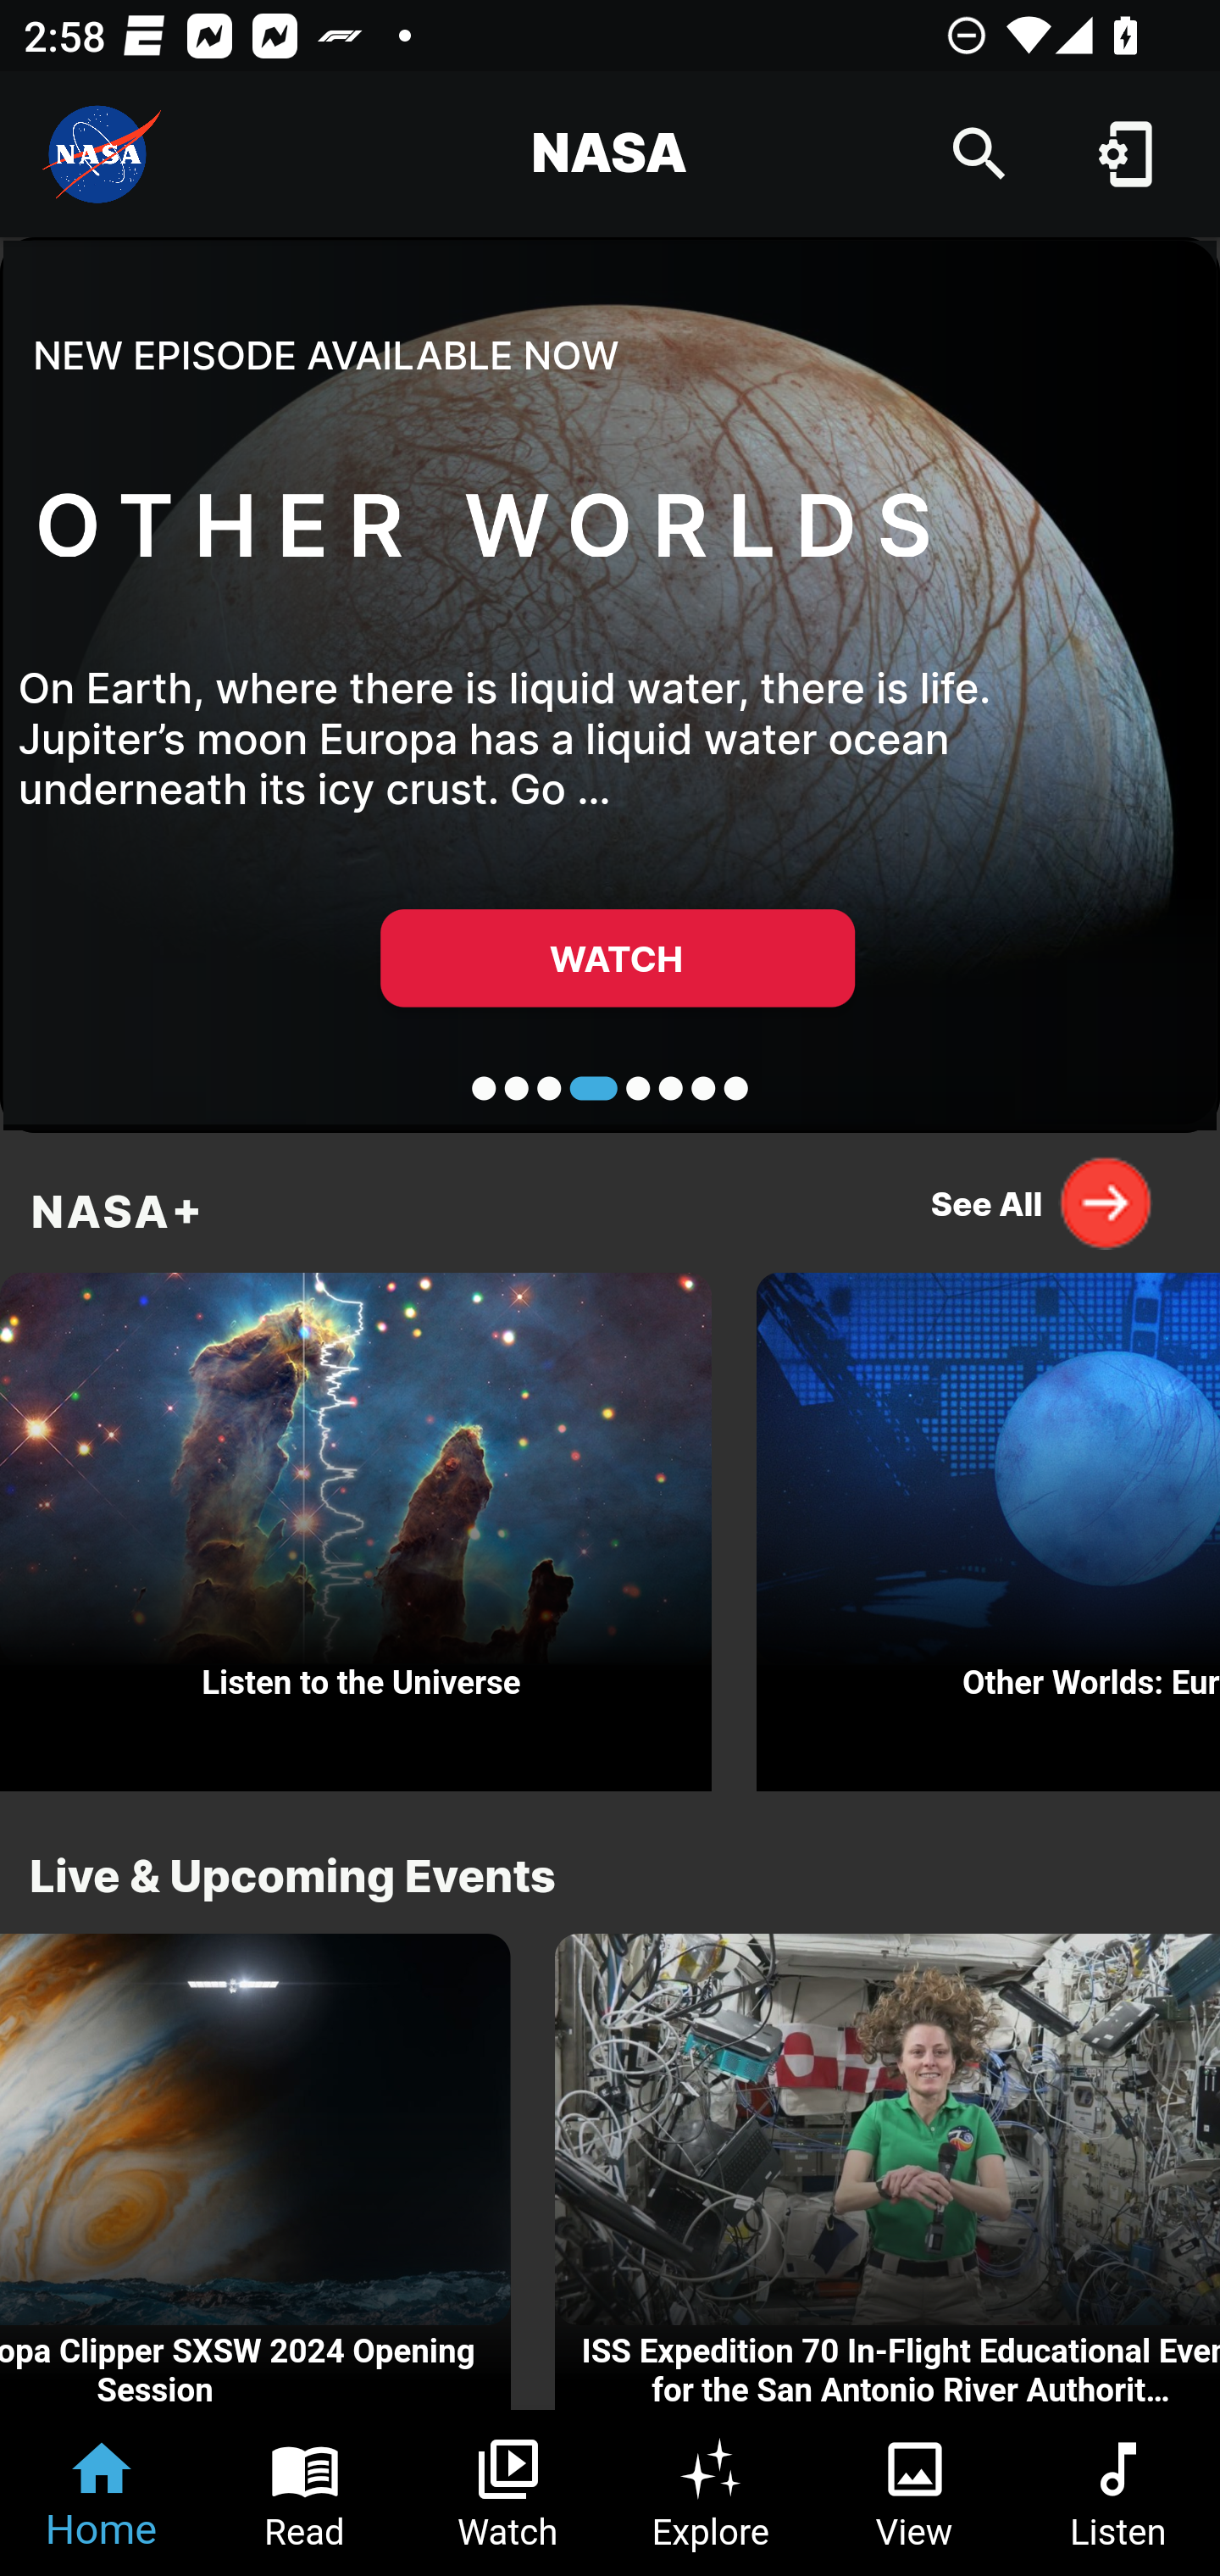 The image size is (1220, 2576). What do you see at coordinates (305, 2493) in the screenshot?
I see `Read
Tab 2 of 6` at bounding box center [305, 2493].